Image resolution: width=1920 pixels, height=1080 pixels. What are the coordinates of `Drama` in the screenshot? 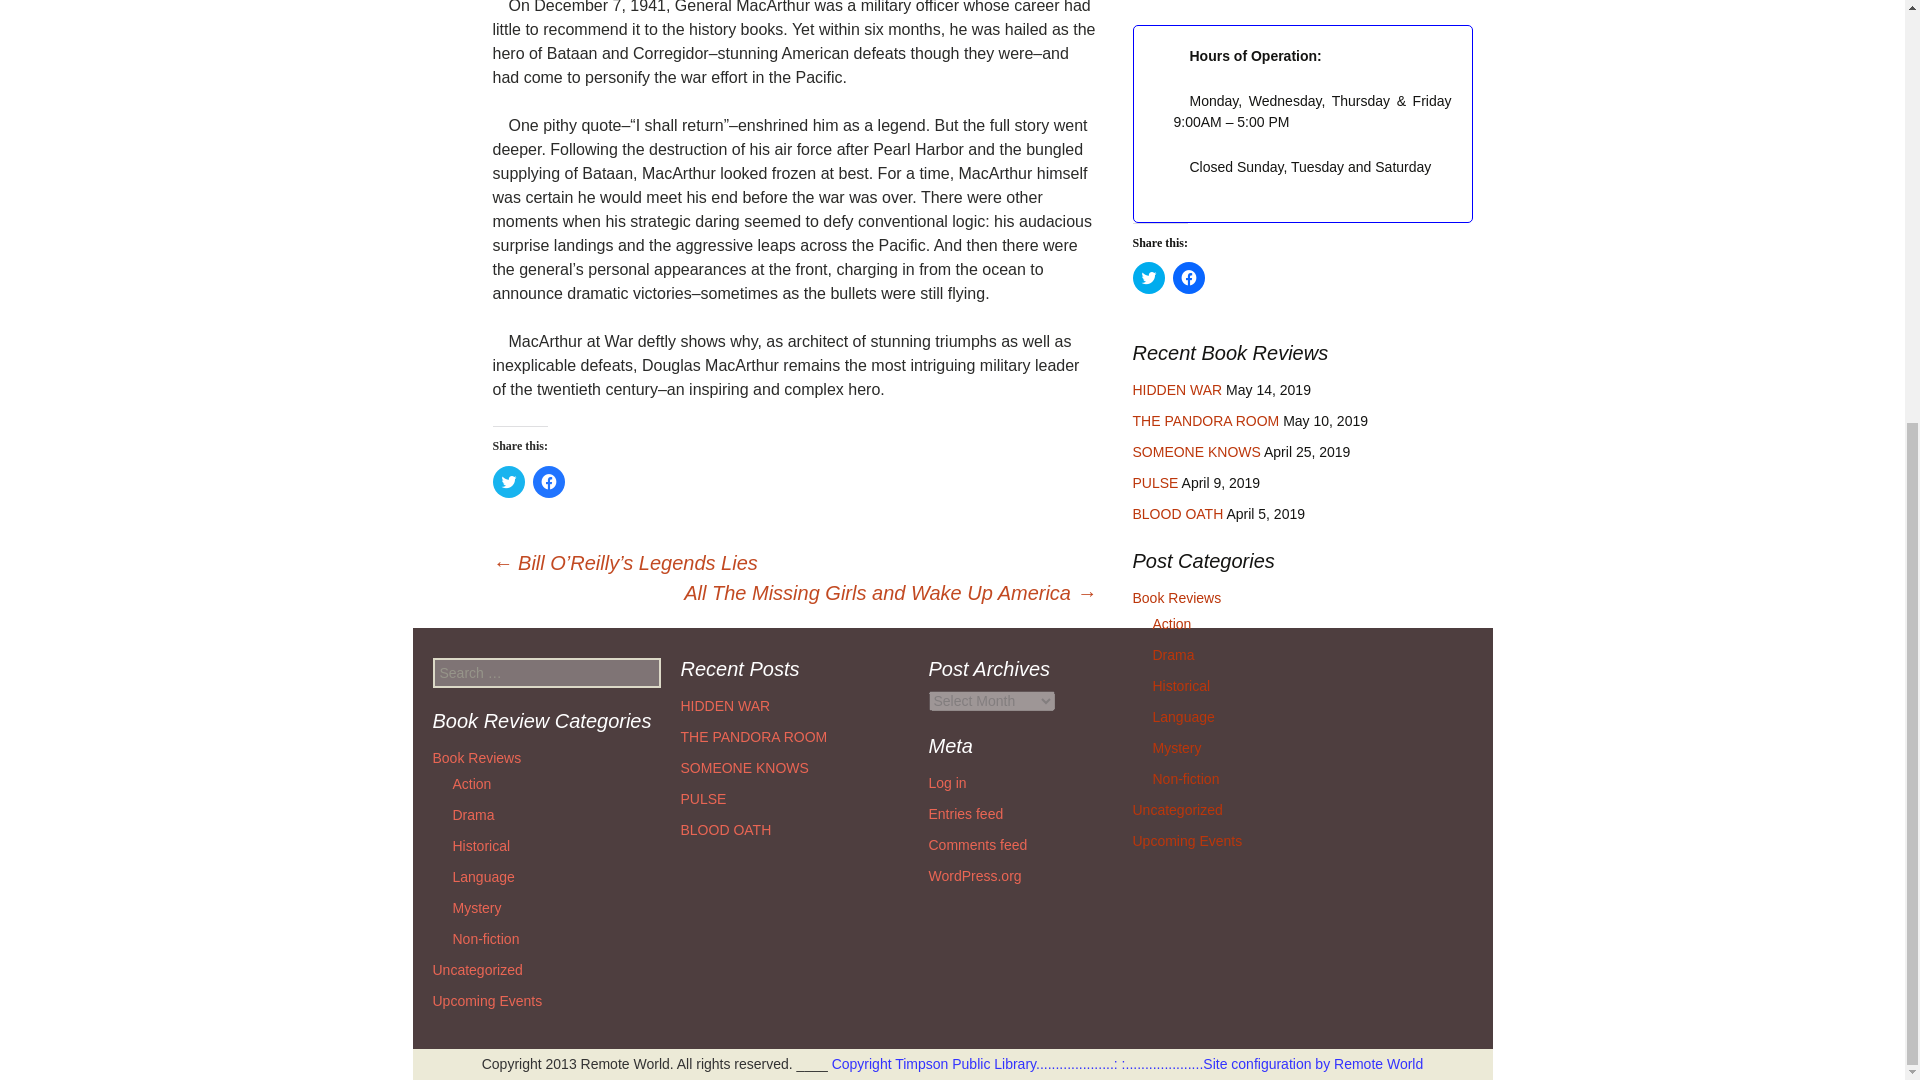 It's located at (1173, 654).